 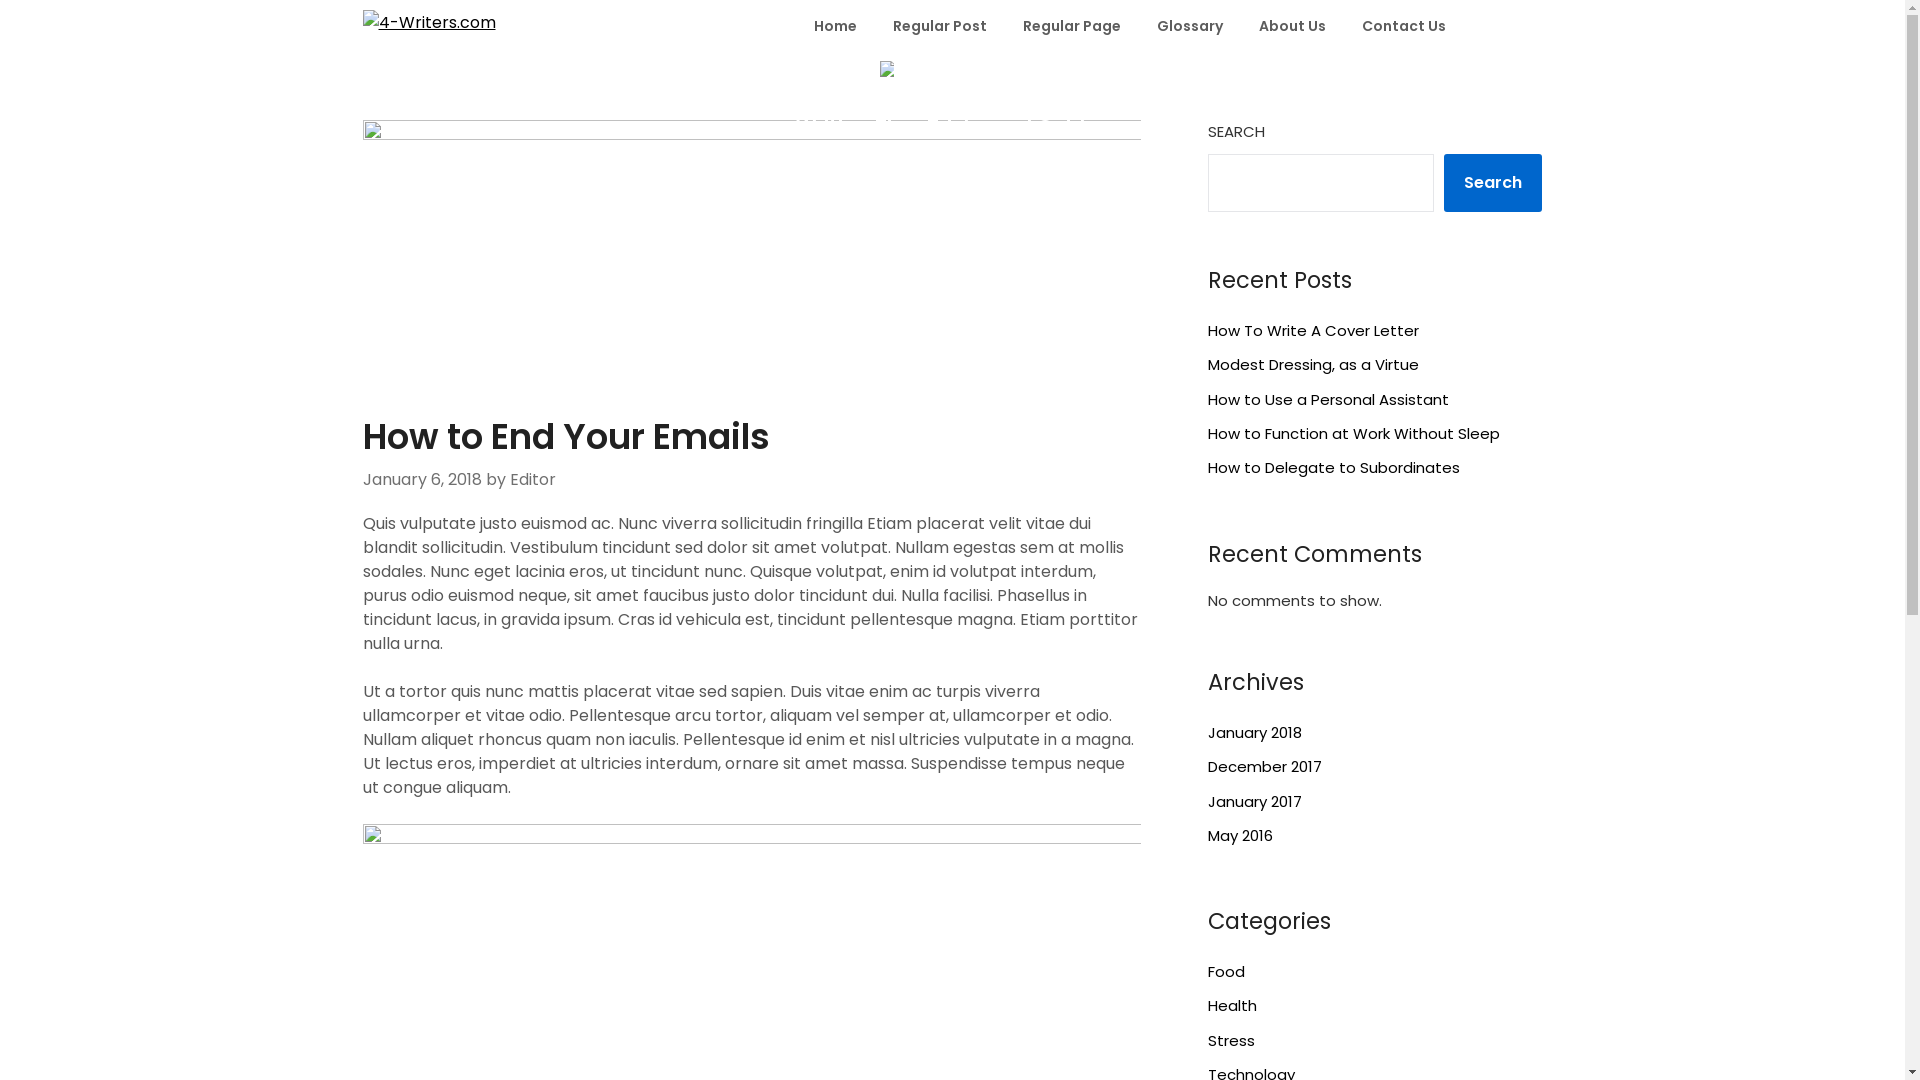 What do you see at coordinates (1334, 468) in the screenshot?
I see `How to Delegate to Subordinates` at bounding box center [1334, 468].